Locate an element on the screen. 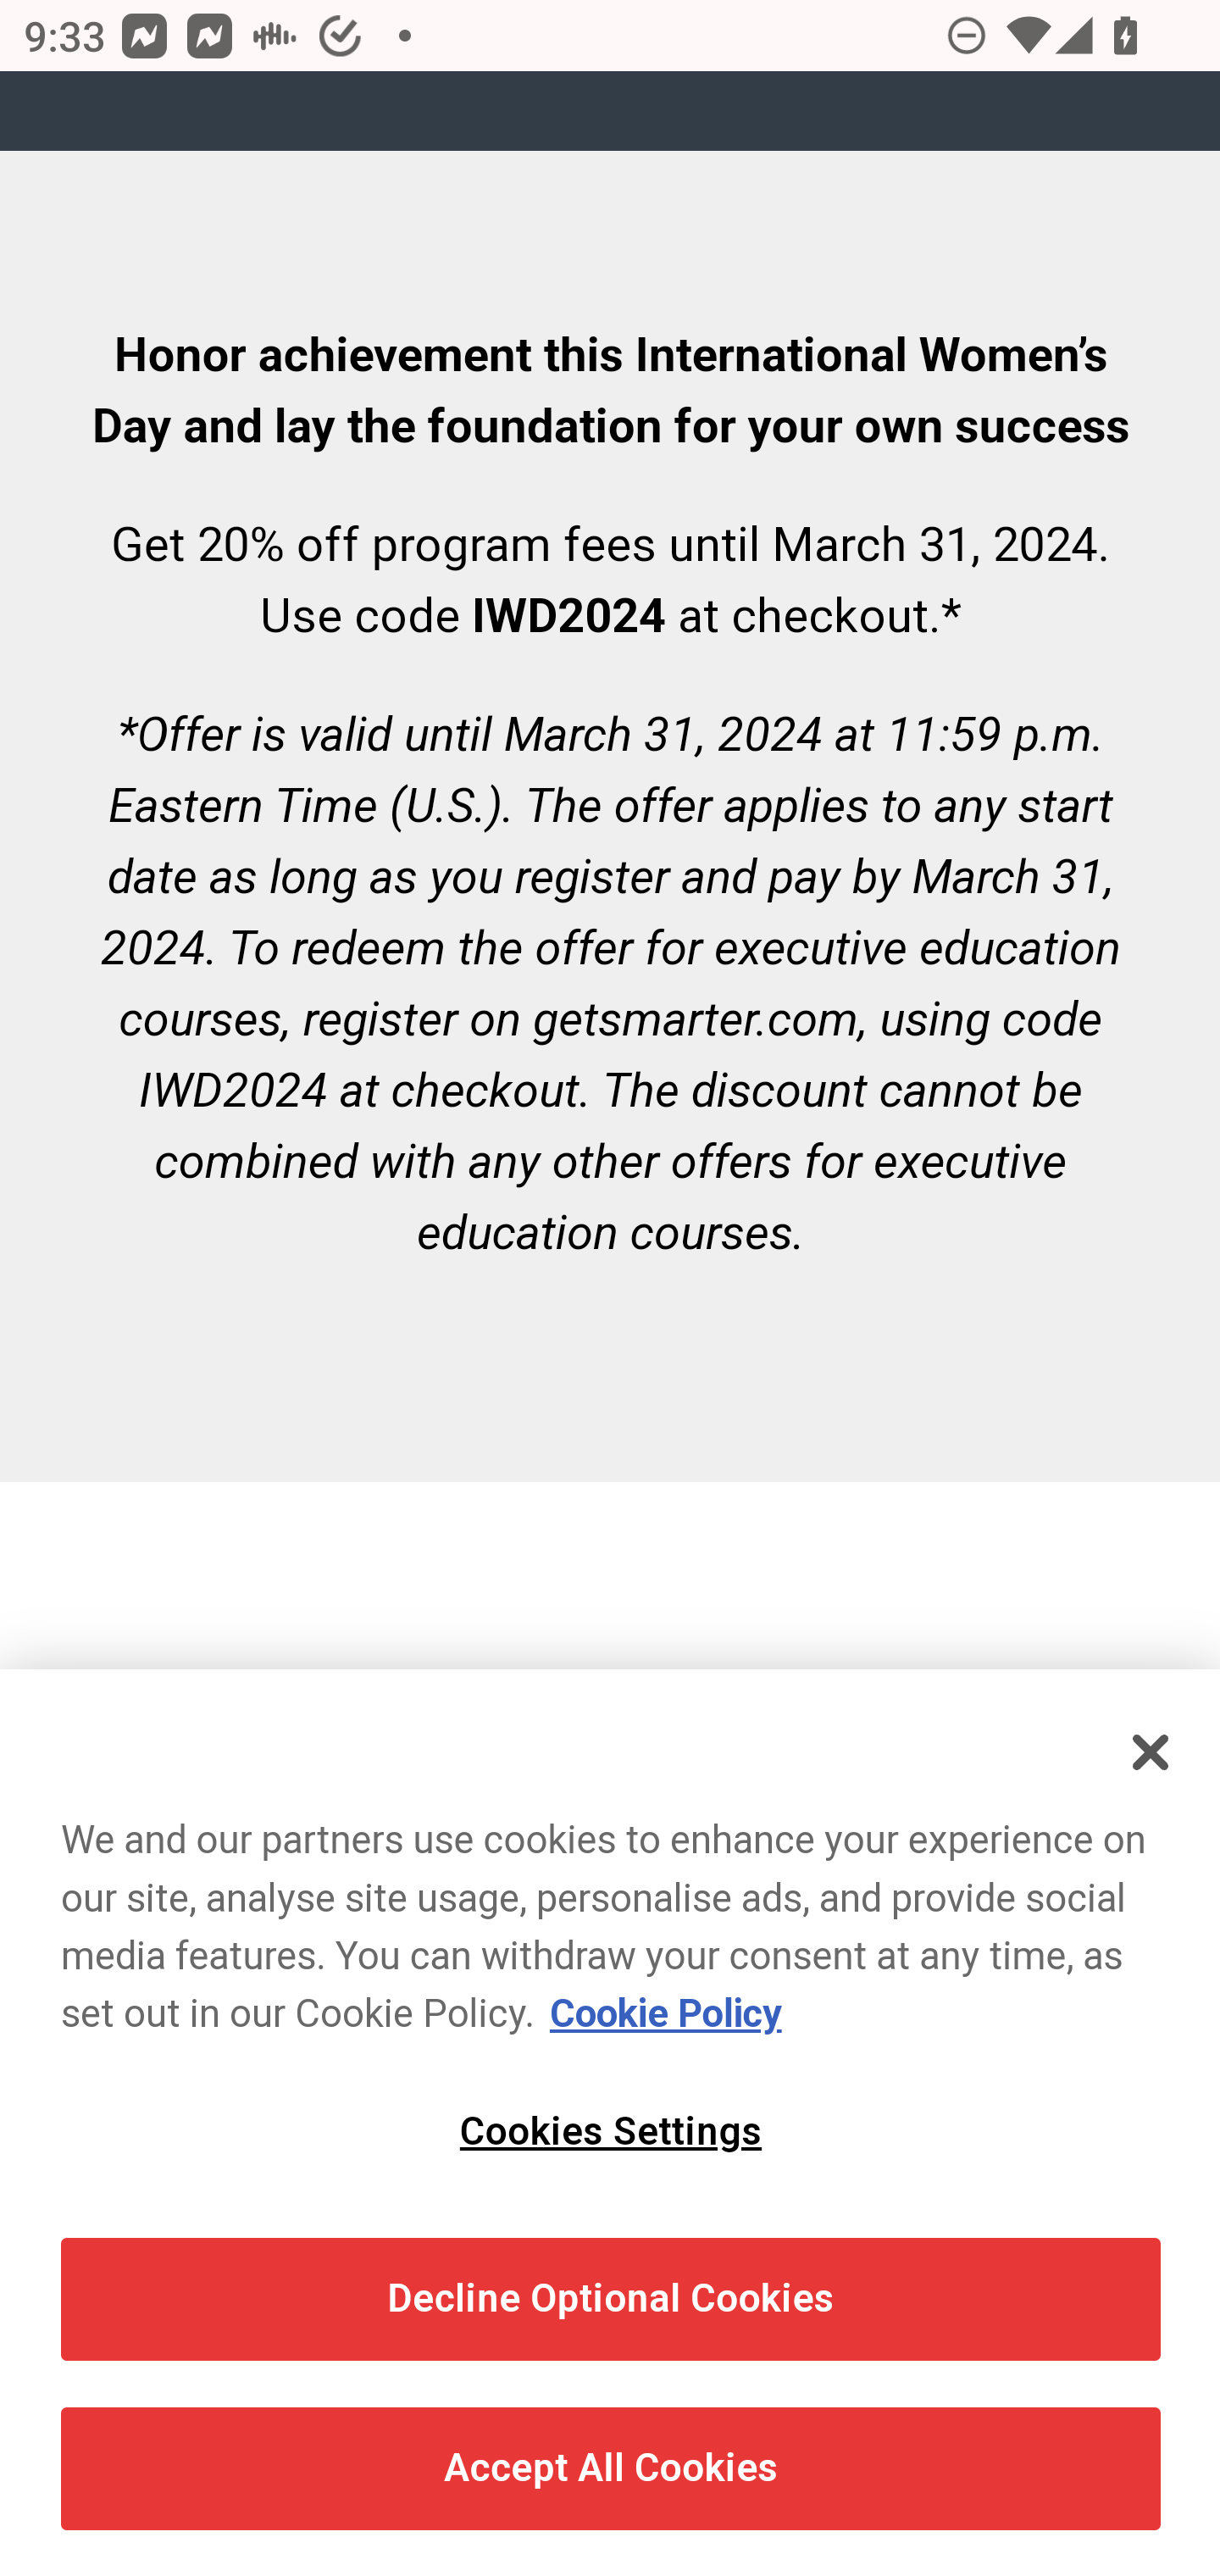  Close is located at coordinates (1152, 1752).